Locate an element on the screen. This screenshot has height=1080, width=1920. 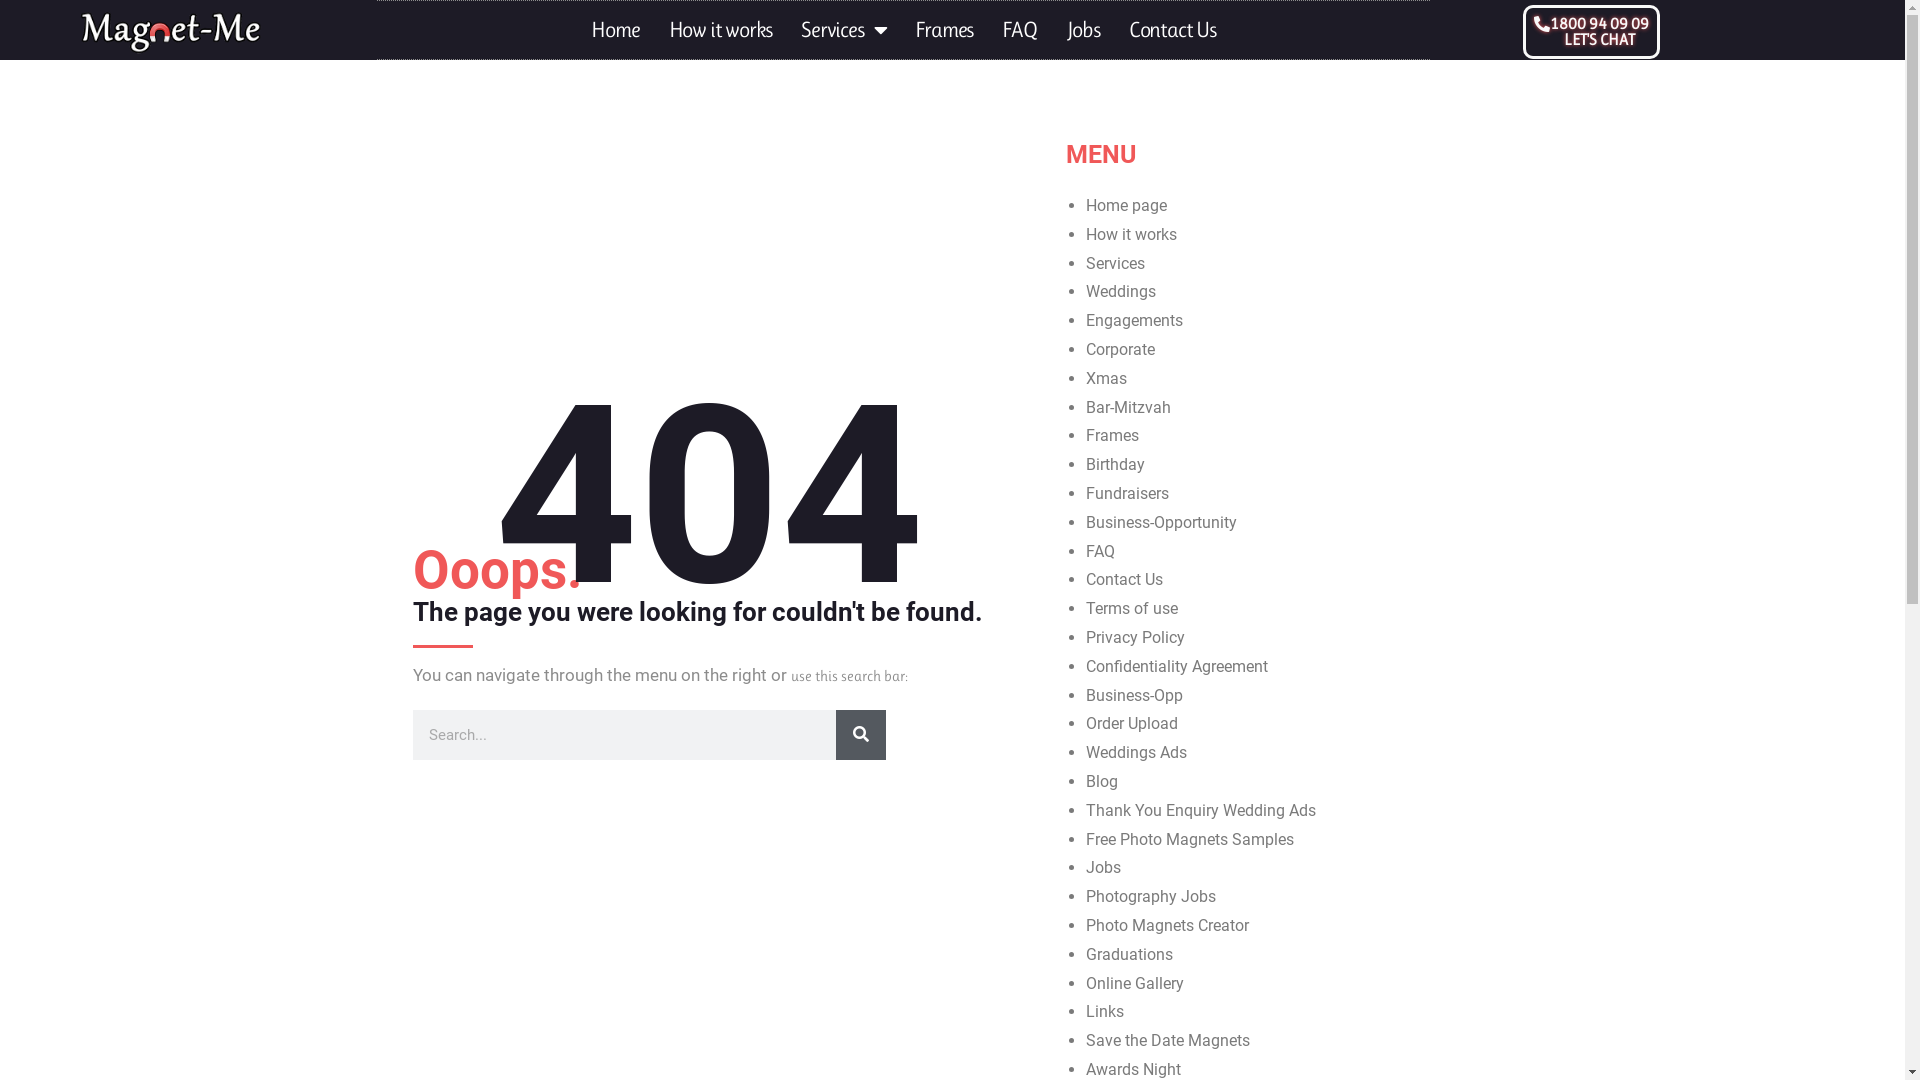
Thank You Enquiry Wedding Ads is located at coordinates (1201, 810).